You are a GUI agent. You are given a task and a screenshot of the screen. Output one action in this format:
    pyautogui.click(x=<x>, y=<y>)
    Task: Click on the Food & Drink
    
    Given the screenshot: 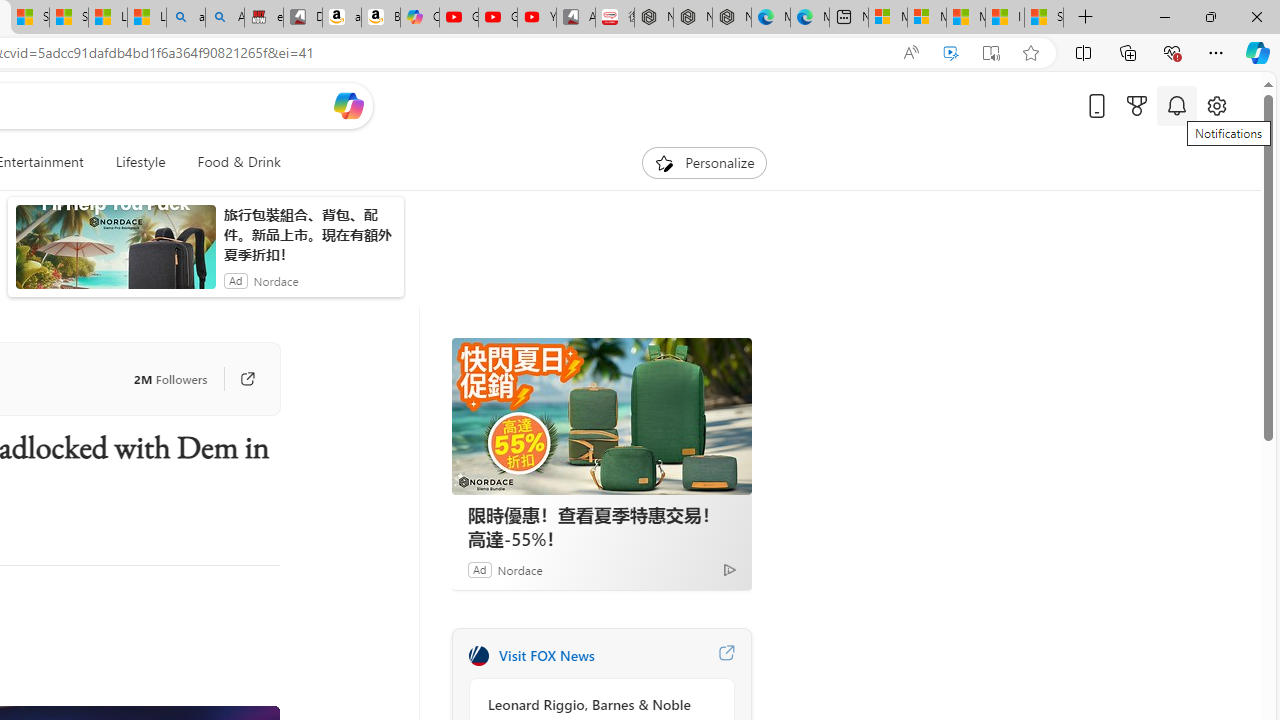 What is the action you would take?
    pyautogui.click(x=239, y=162)
    